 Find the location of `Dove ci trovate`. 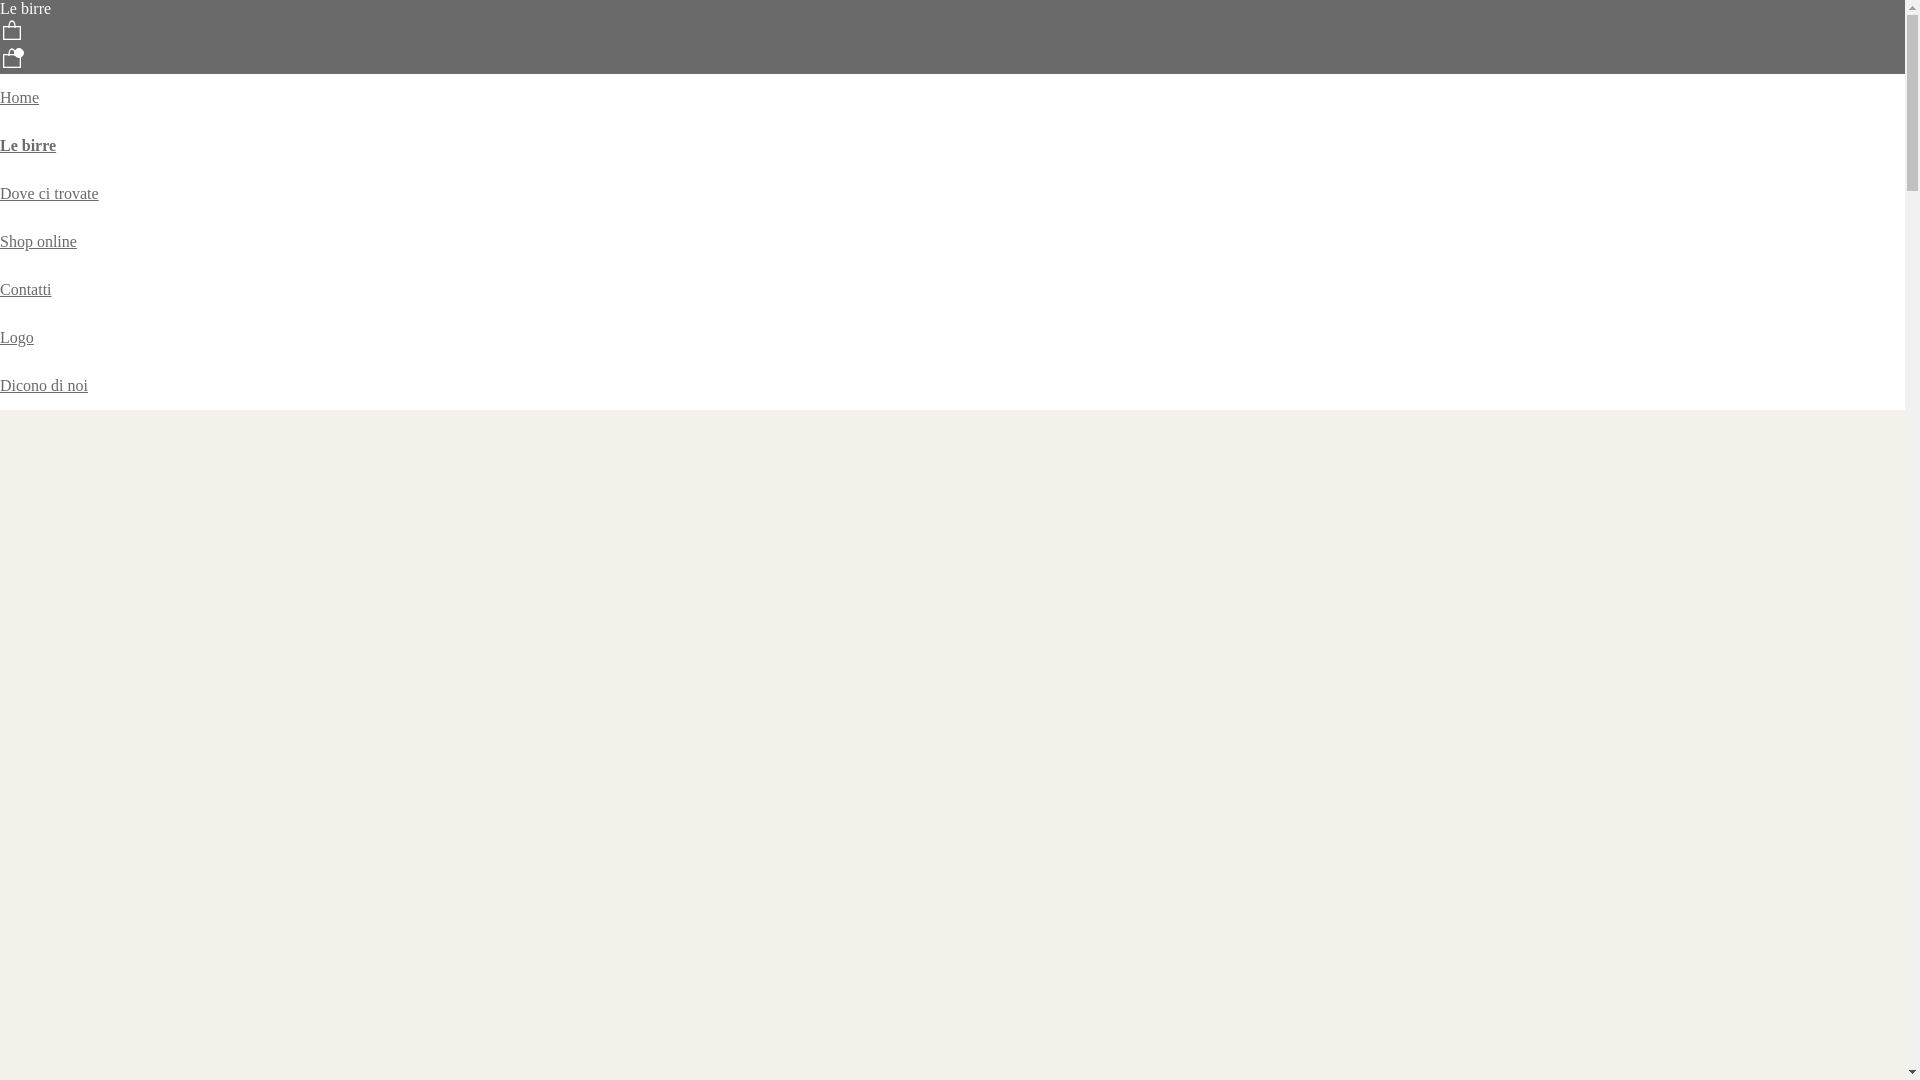

Dove ci trovate is located at coordinates (50, 194).